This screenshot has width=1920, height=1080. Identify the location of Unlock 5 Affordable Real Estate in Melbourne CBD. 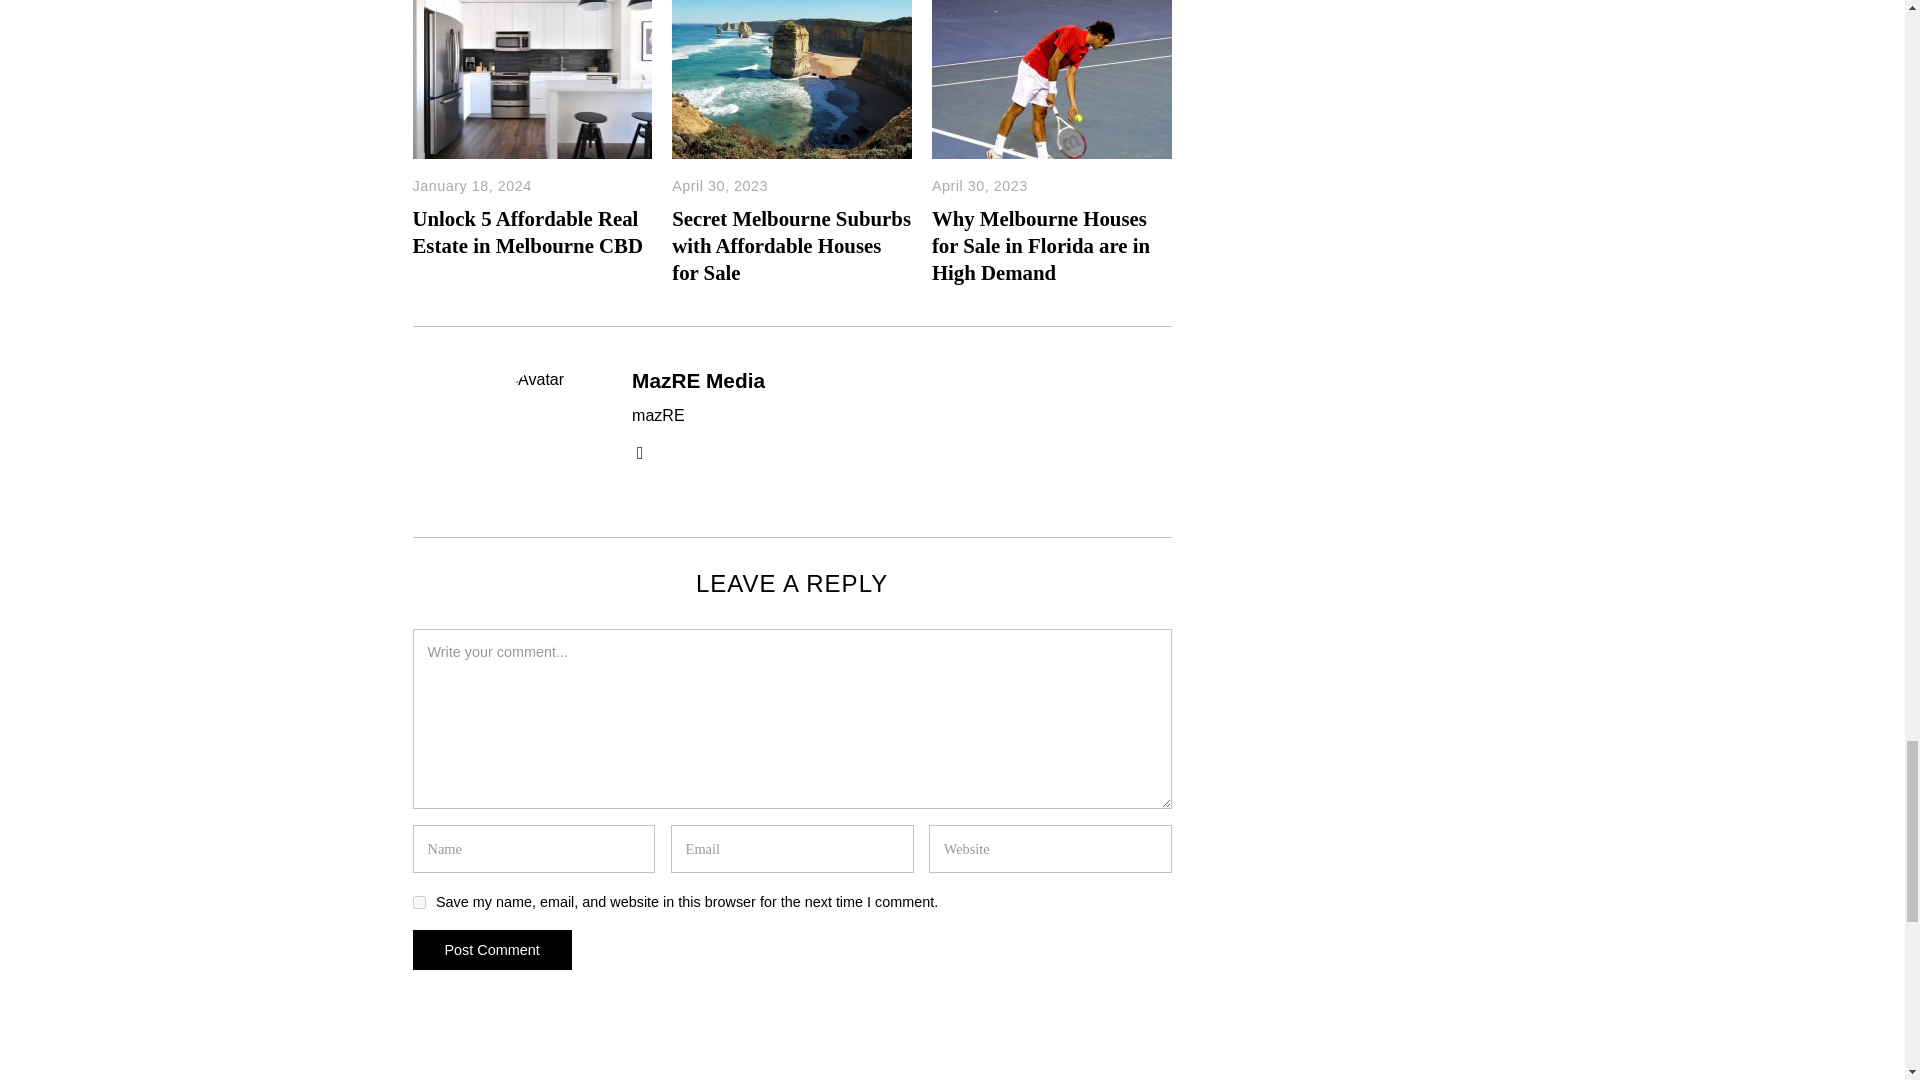
(528, 232).